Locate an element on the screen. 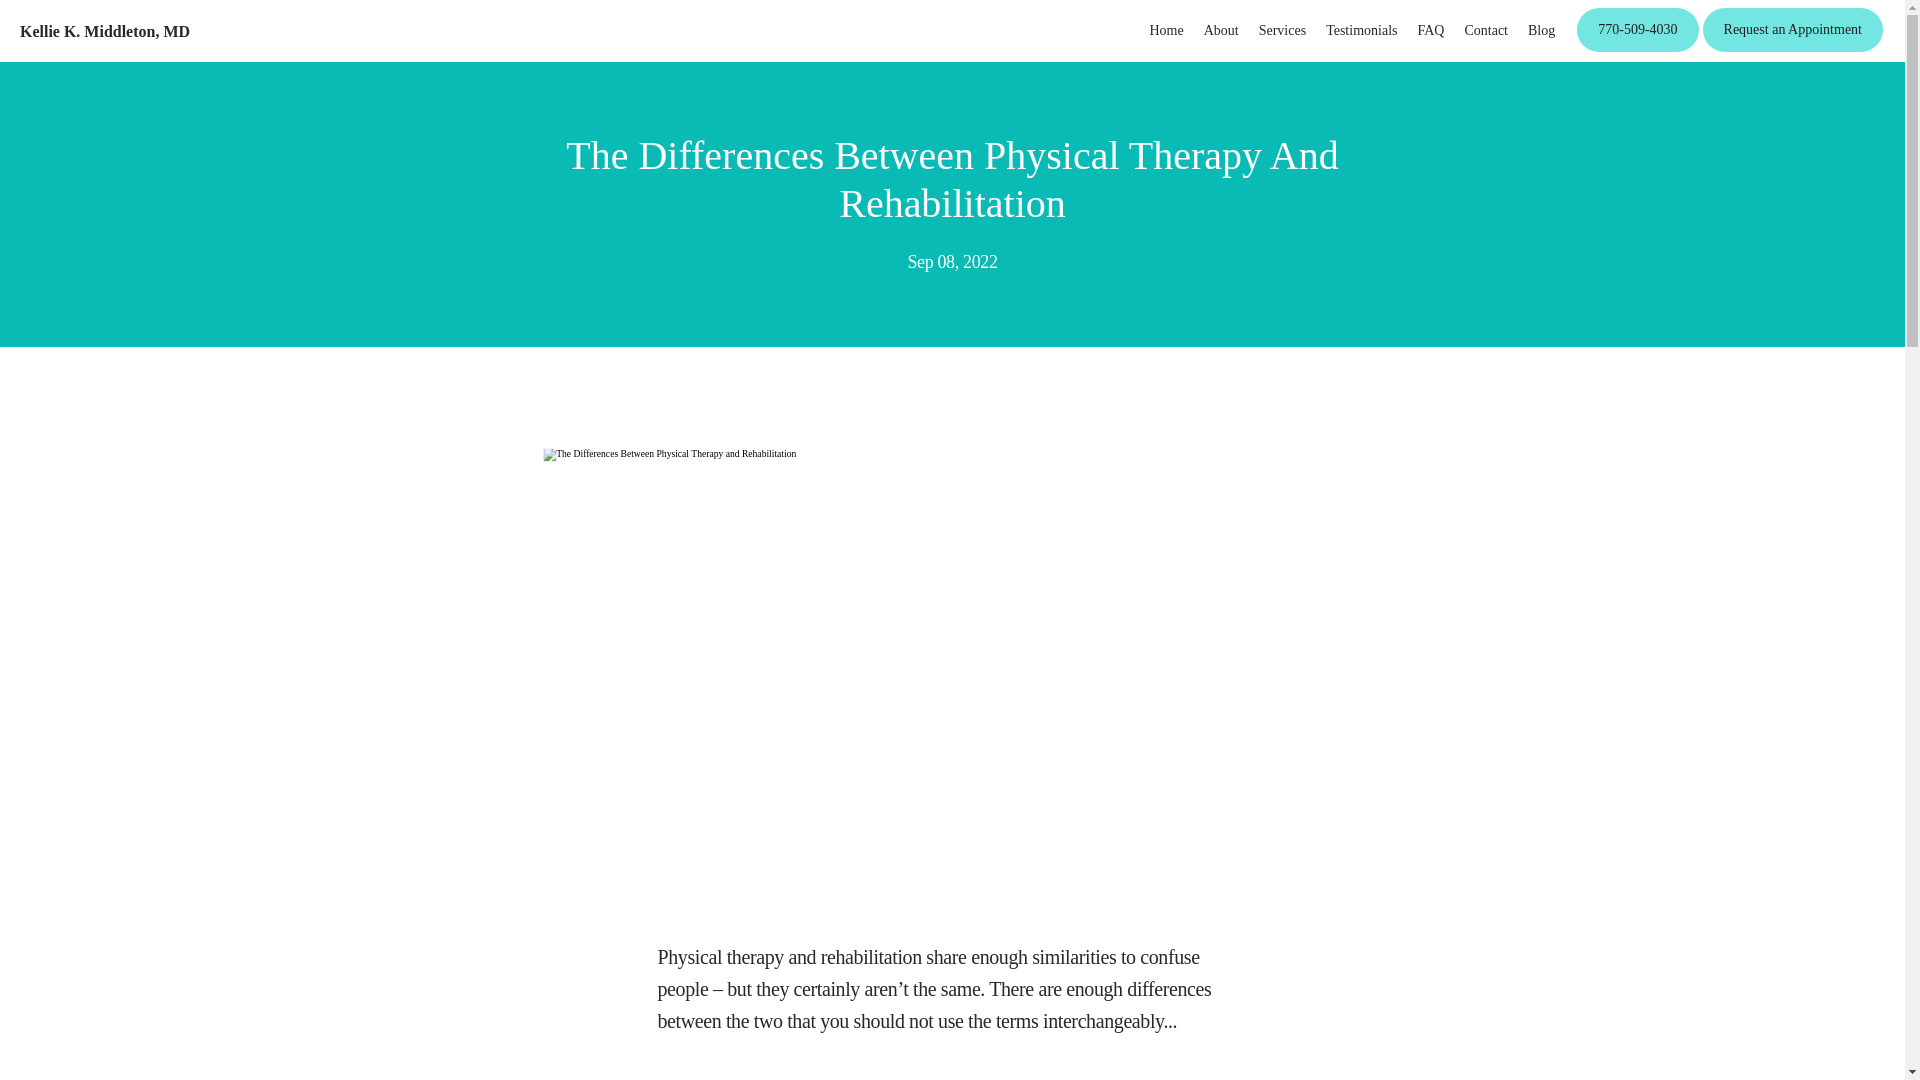  Blog is located at coordinates (1542, 30).